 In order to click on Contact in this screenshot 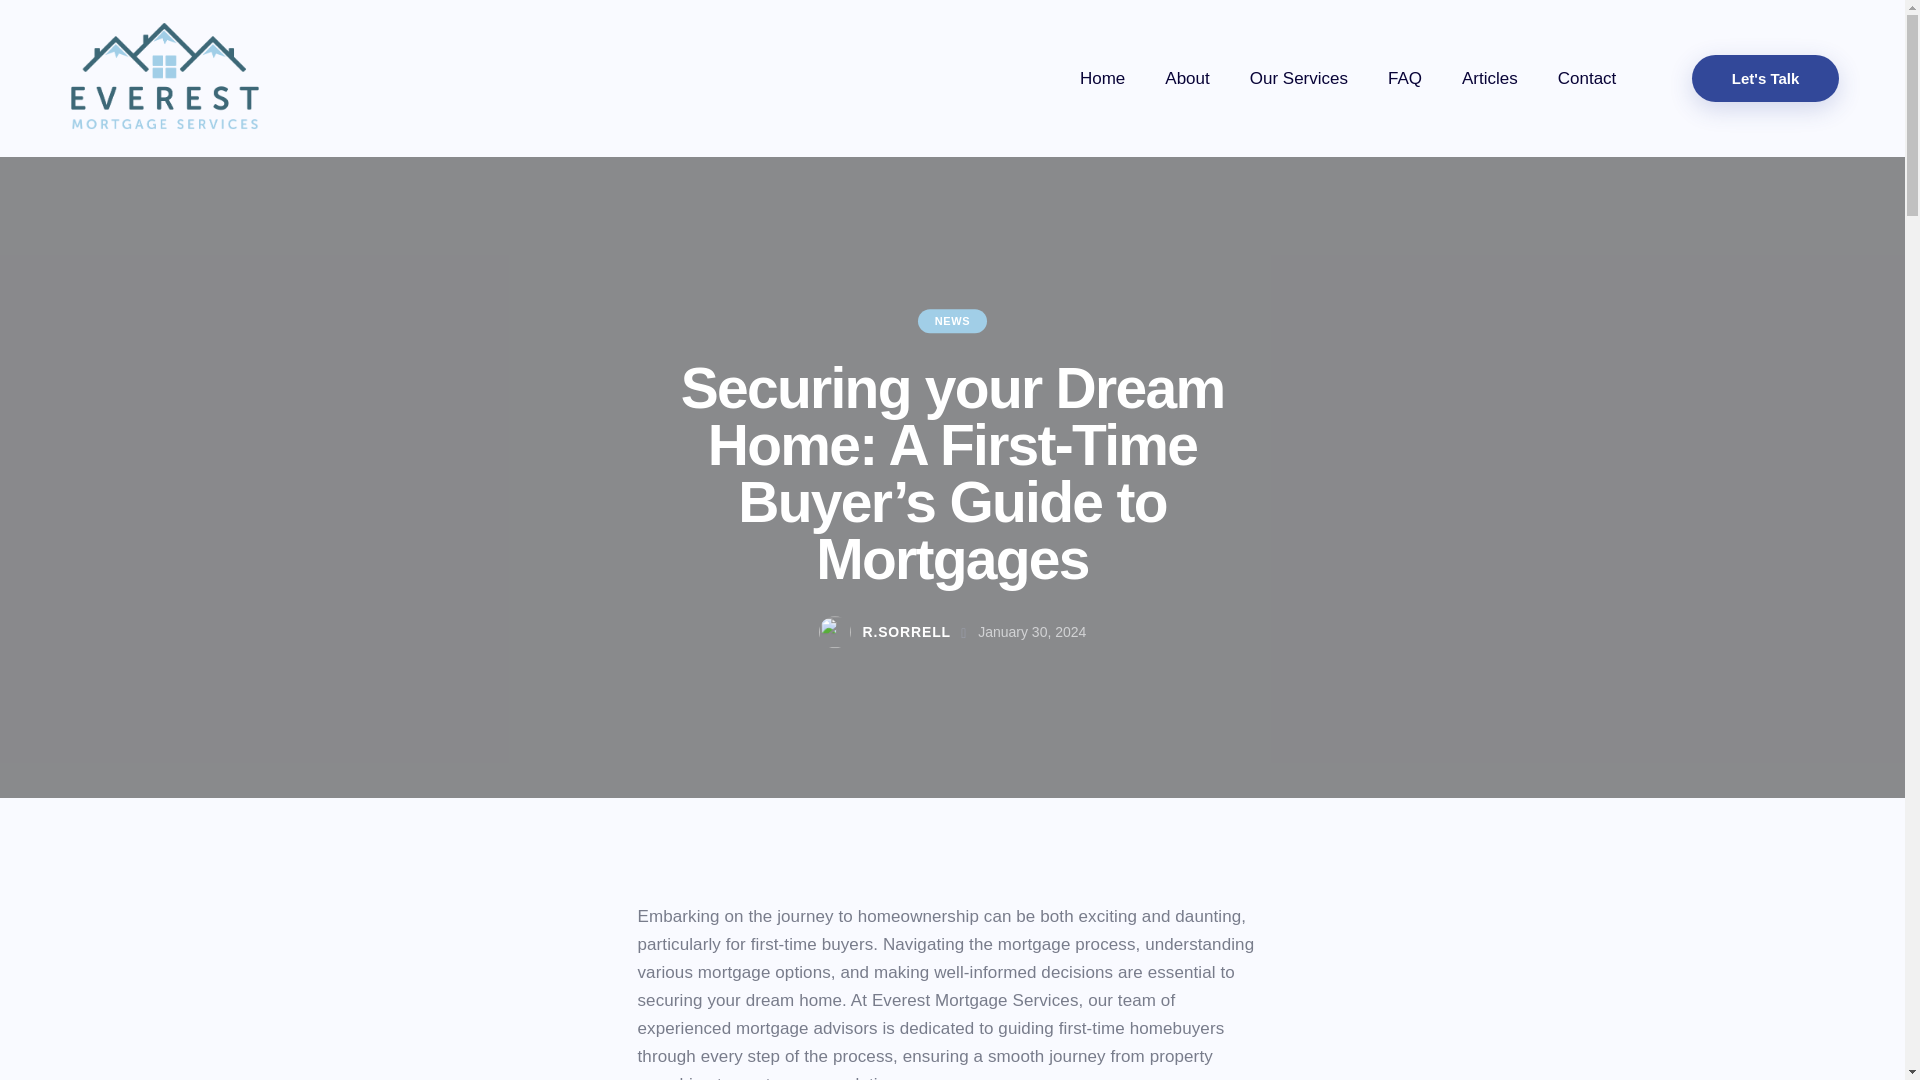, I will do `click(1587, 78)`.